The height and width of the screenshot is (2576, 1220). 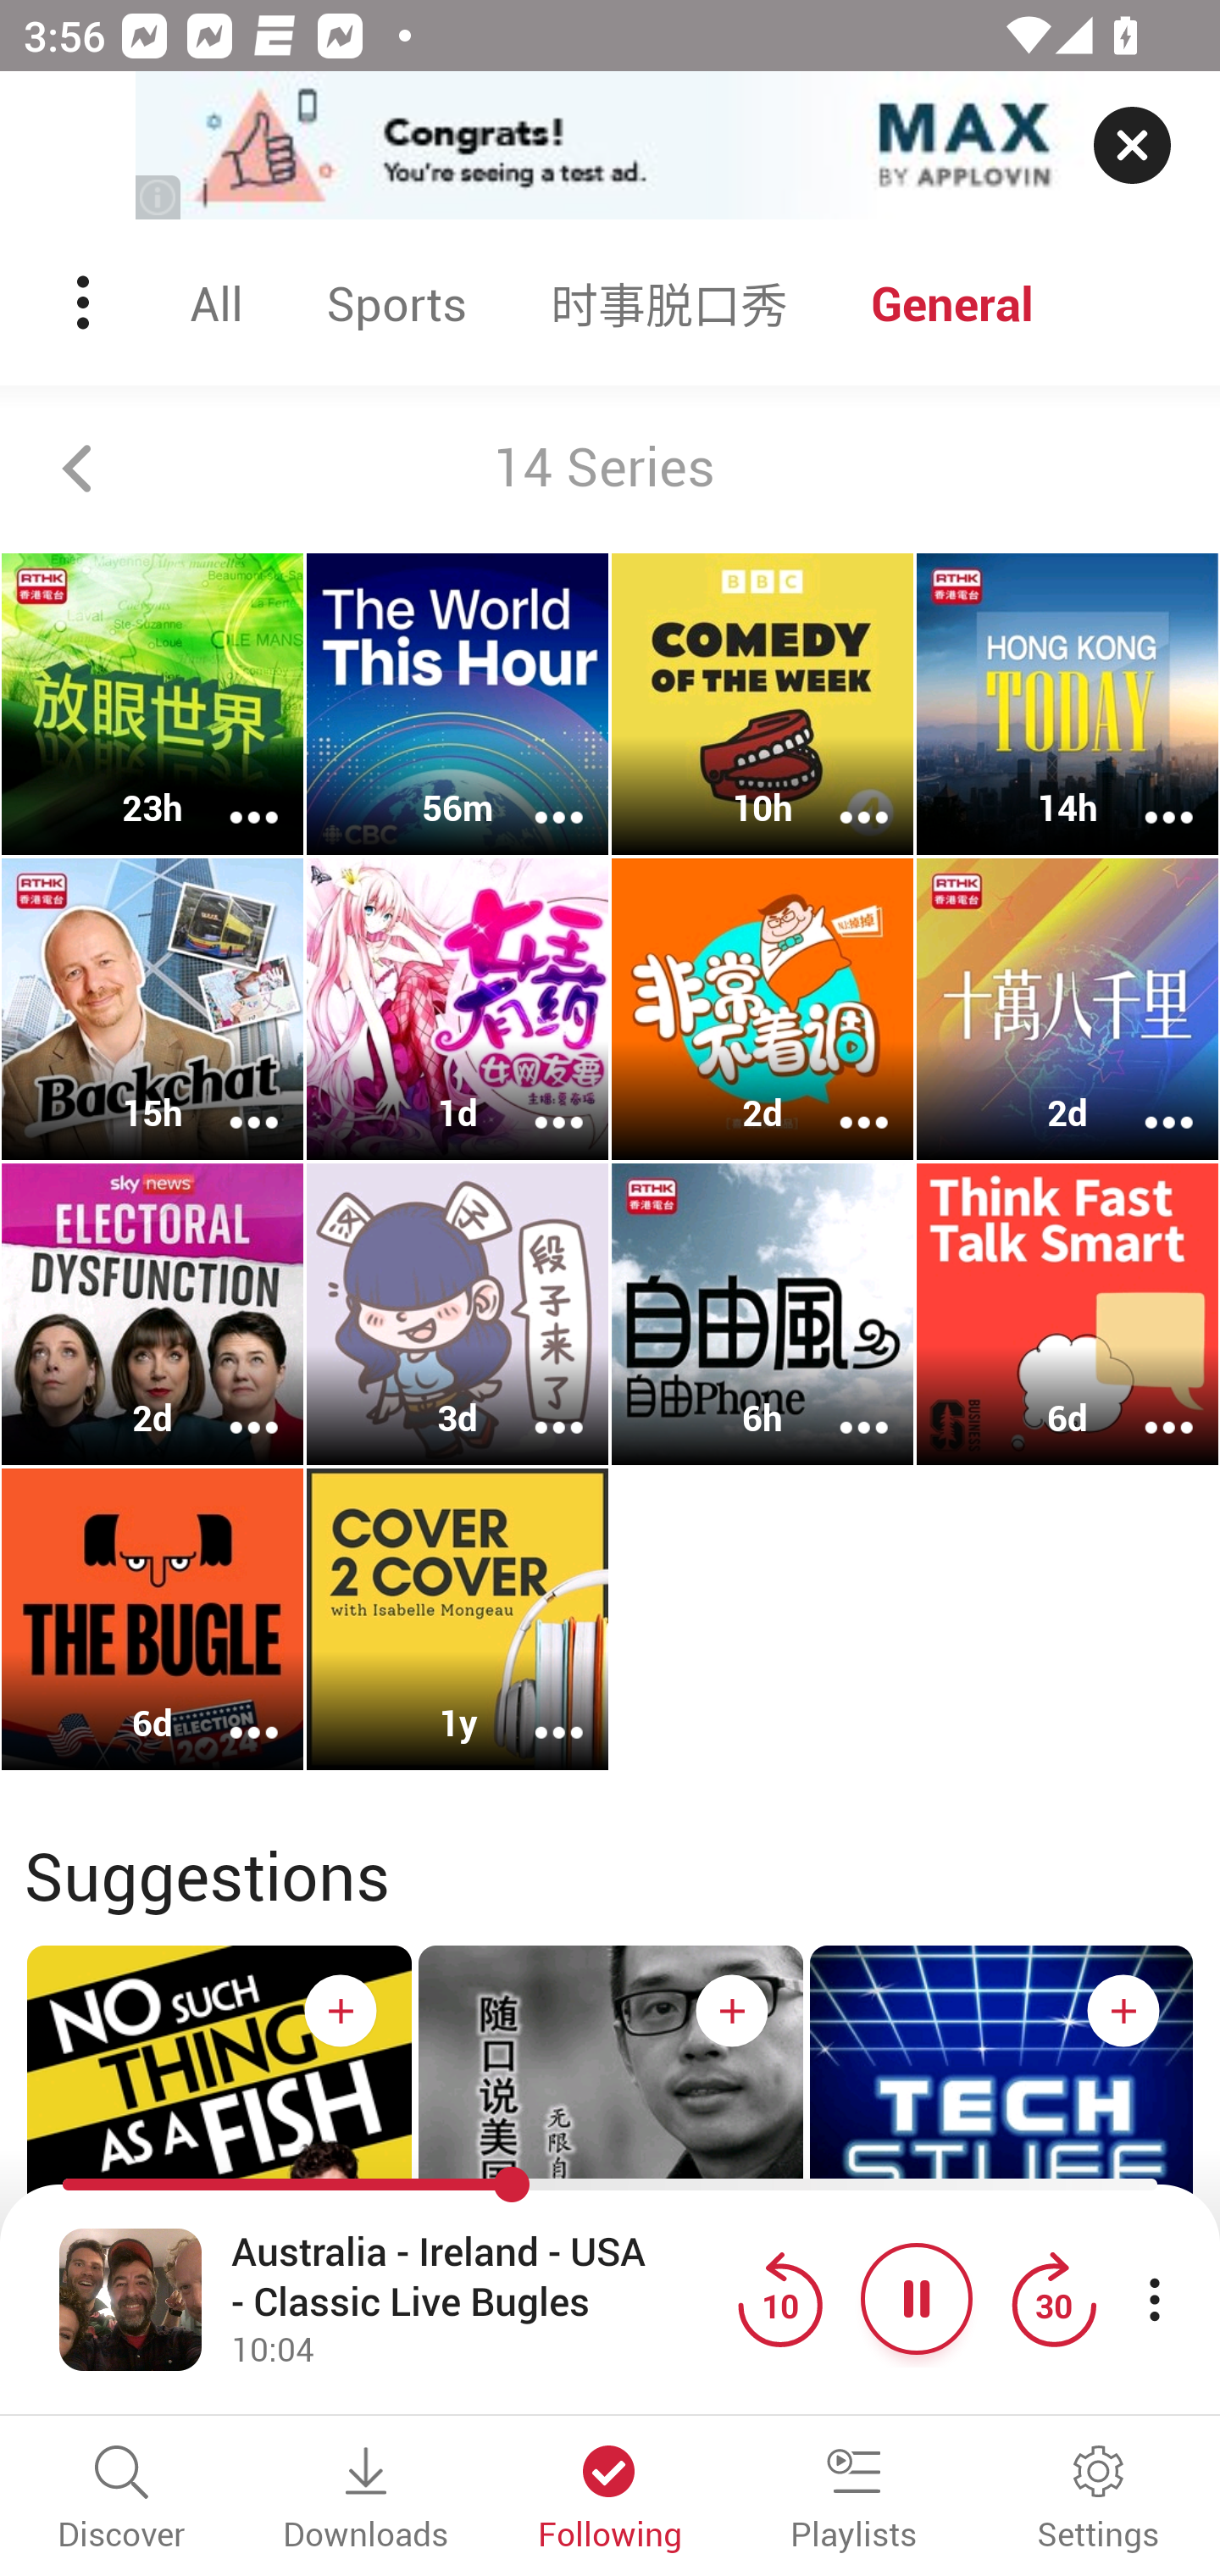 I want to click on More options, so click(x=1147, y=1100).